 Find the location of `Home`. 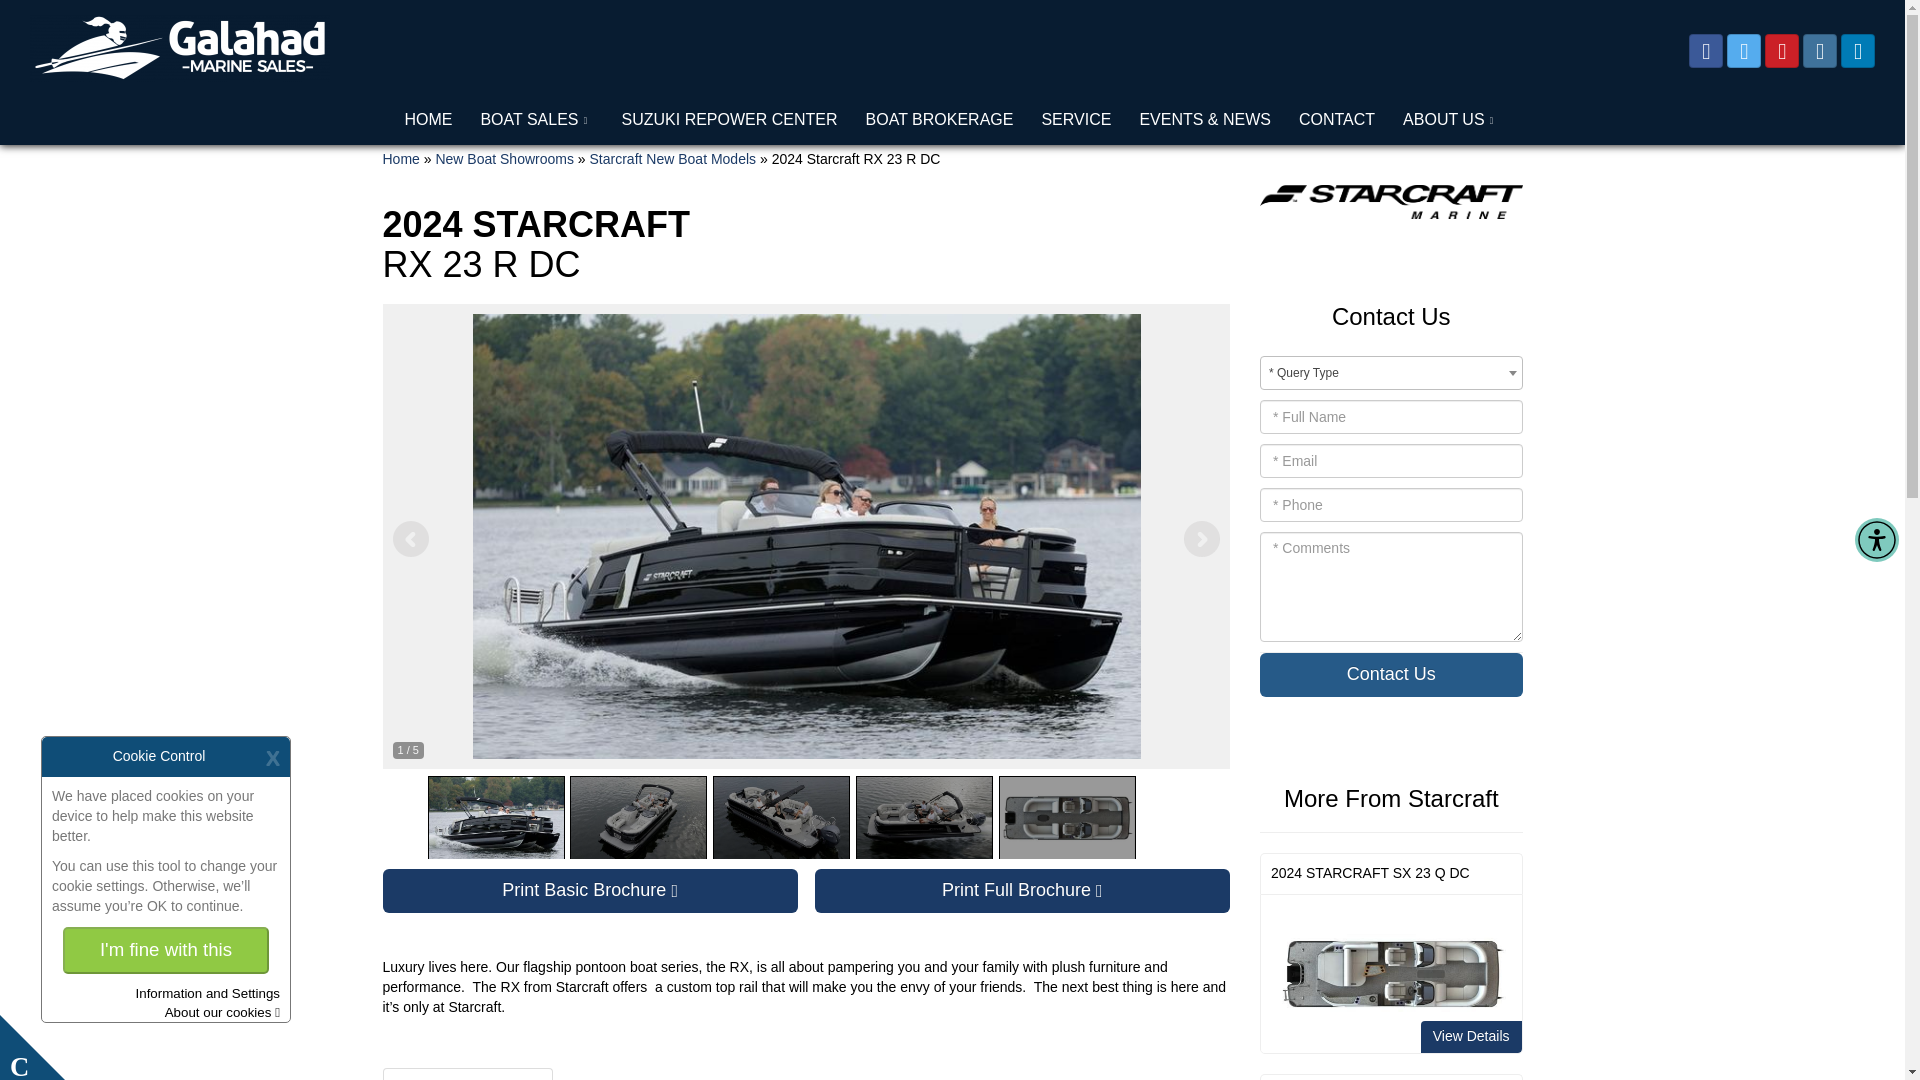

Home is located at coordinates (730, 120).